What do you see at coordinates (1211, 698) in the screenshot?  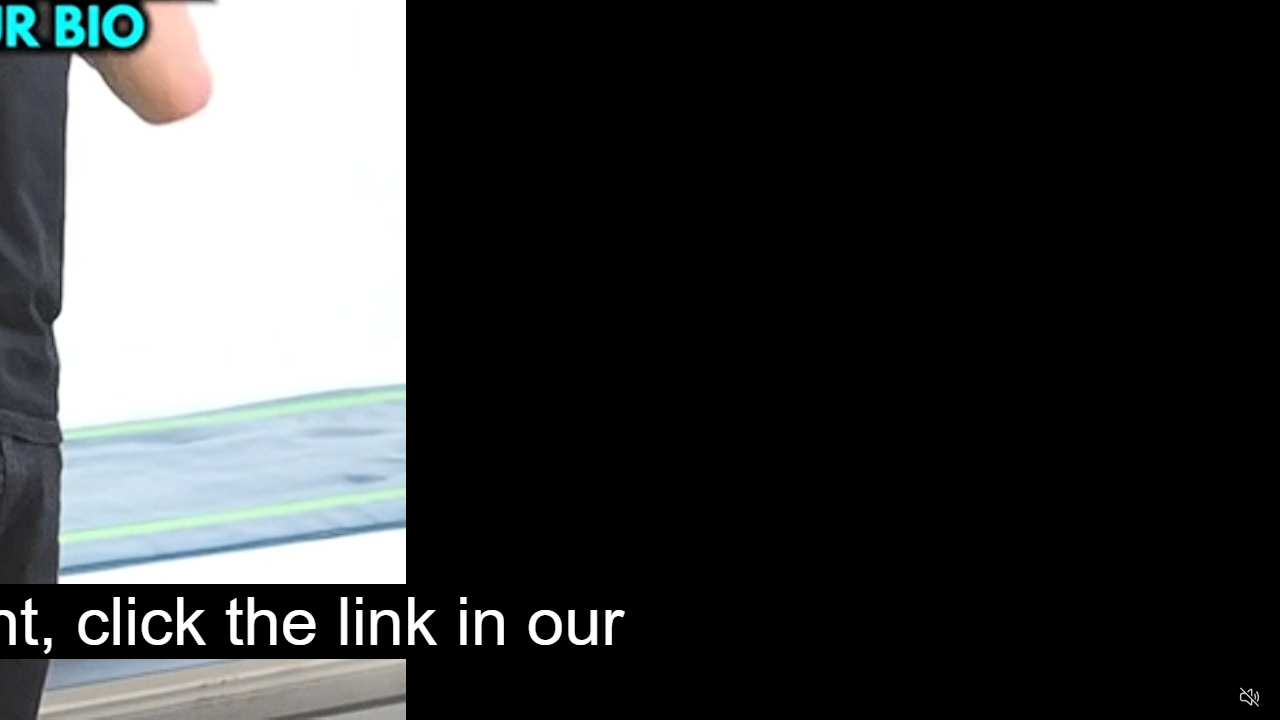 I see `Non-Fullscreen` at bounding box center [1211, 698].